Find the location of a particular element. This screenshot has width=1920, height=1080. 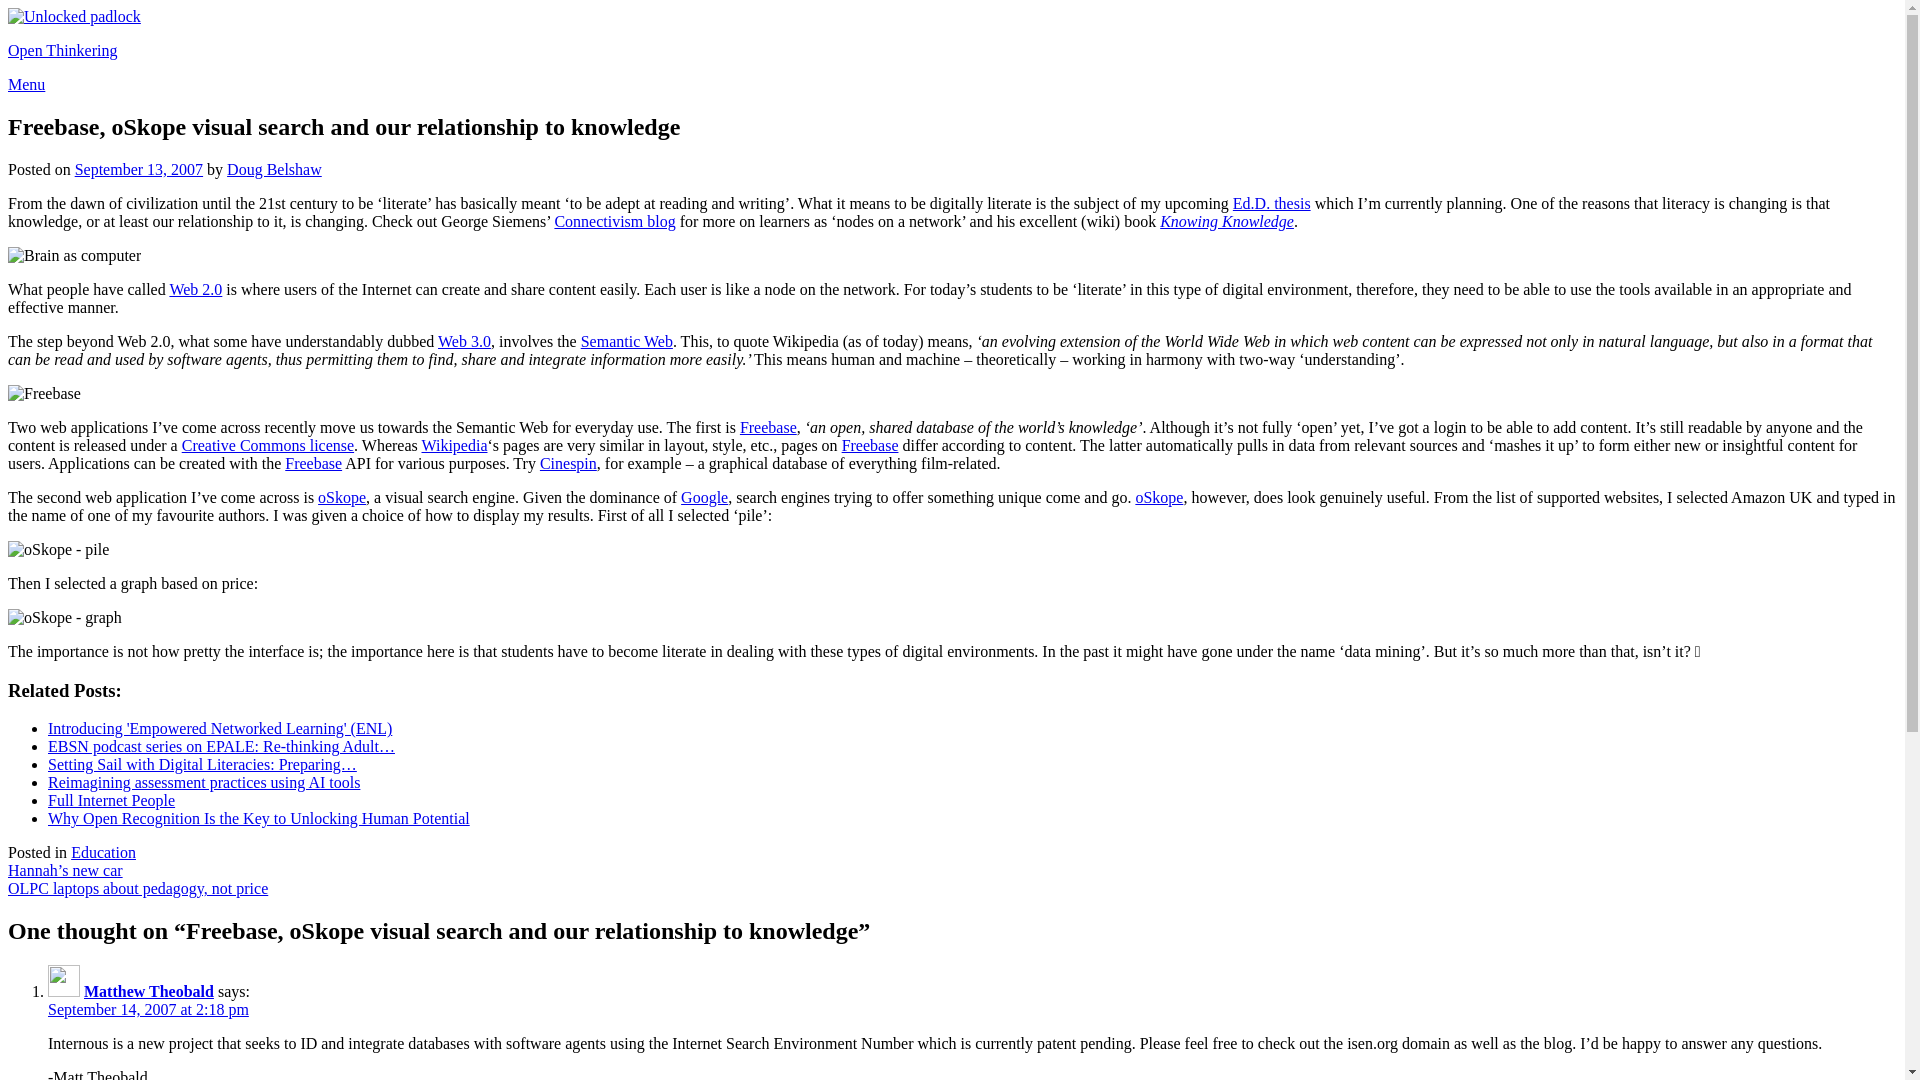

Freebase is located at coordinates (312, 462).